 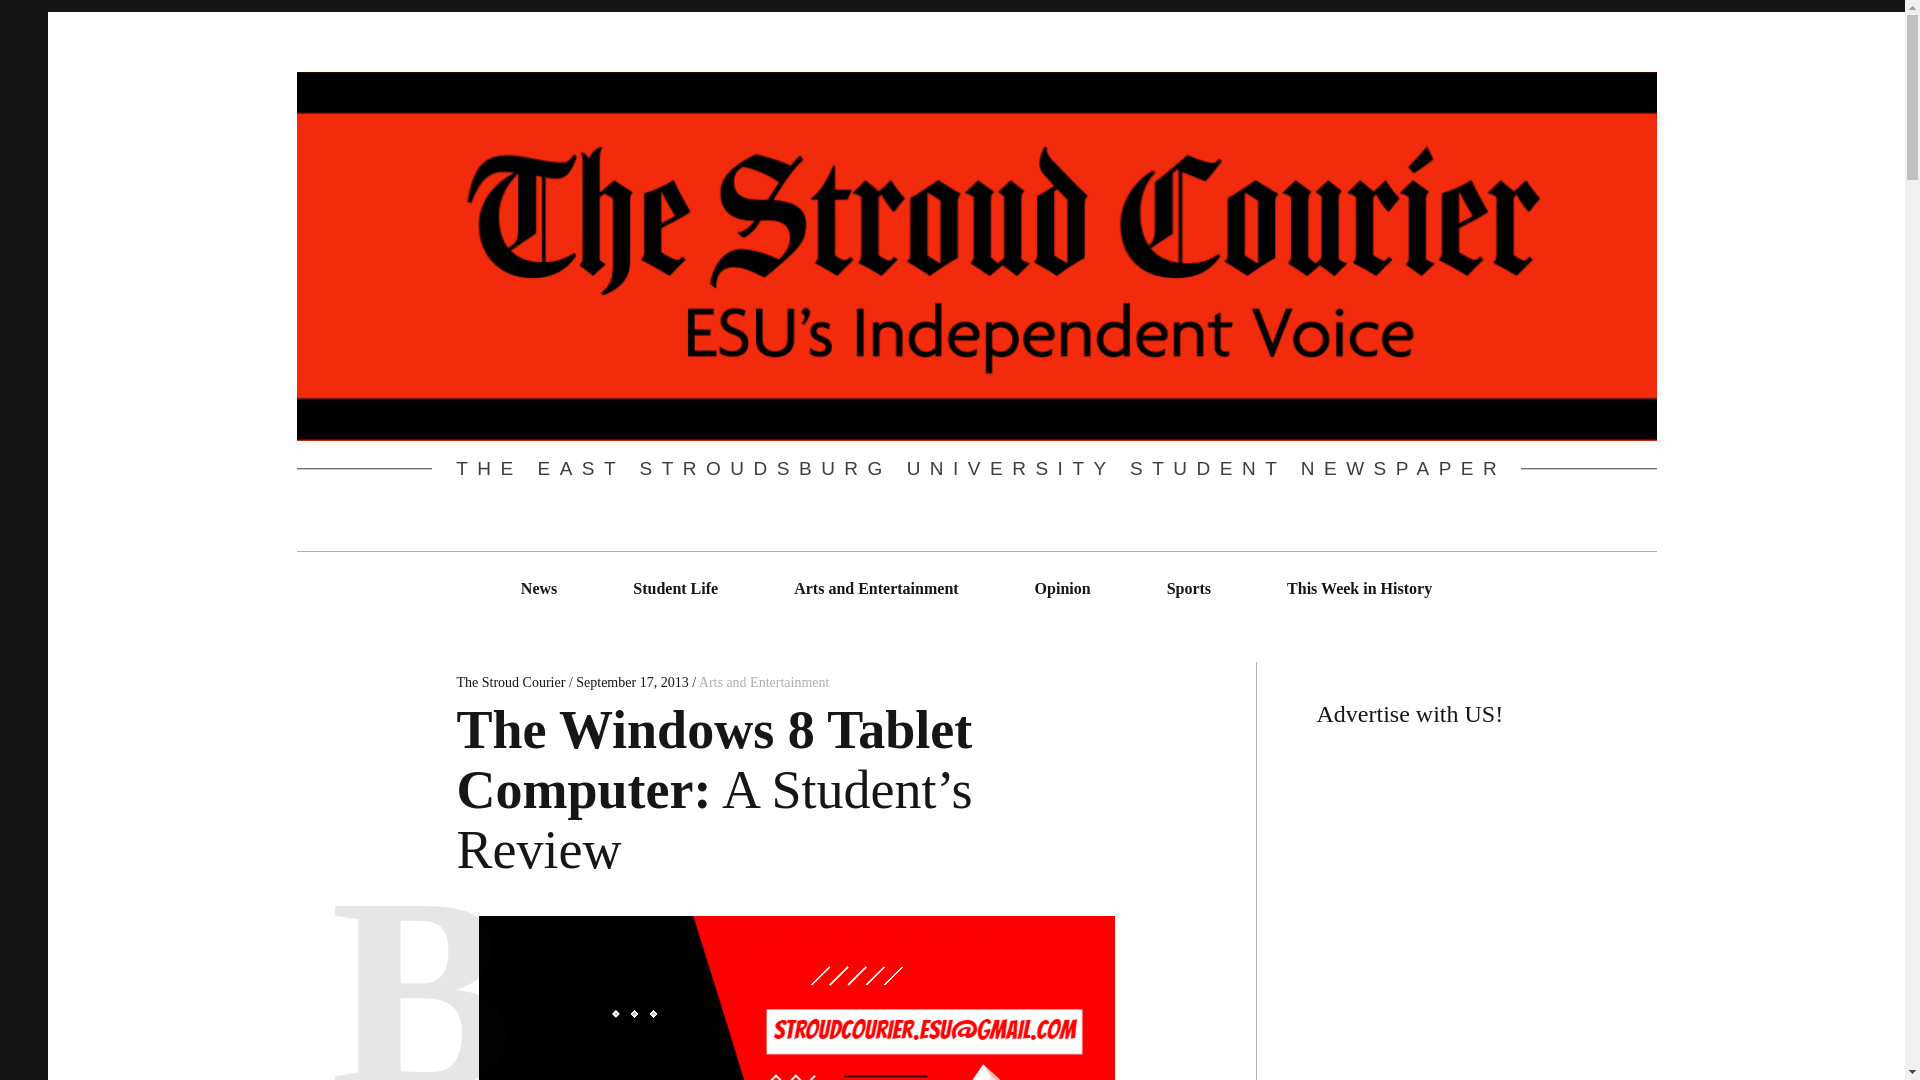 I want to click on Opinion, so click(x=1062, y=588).